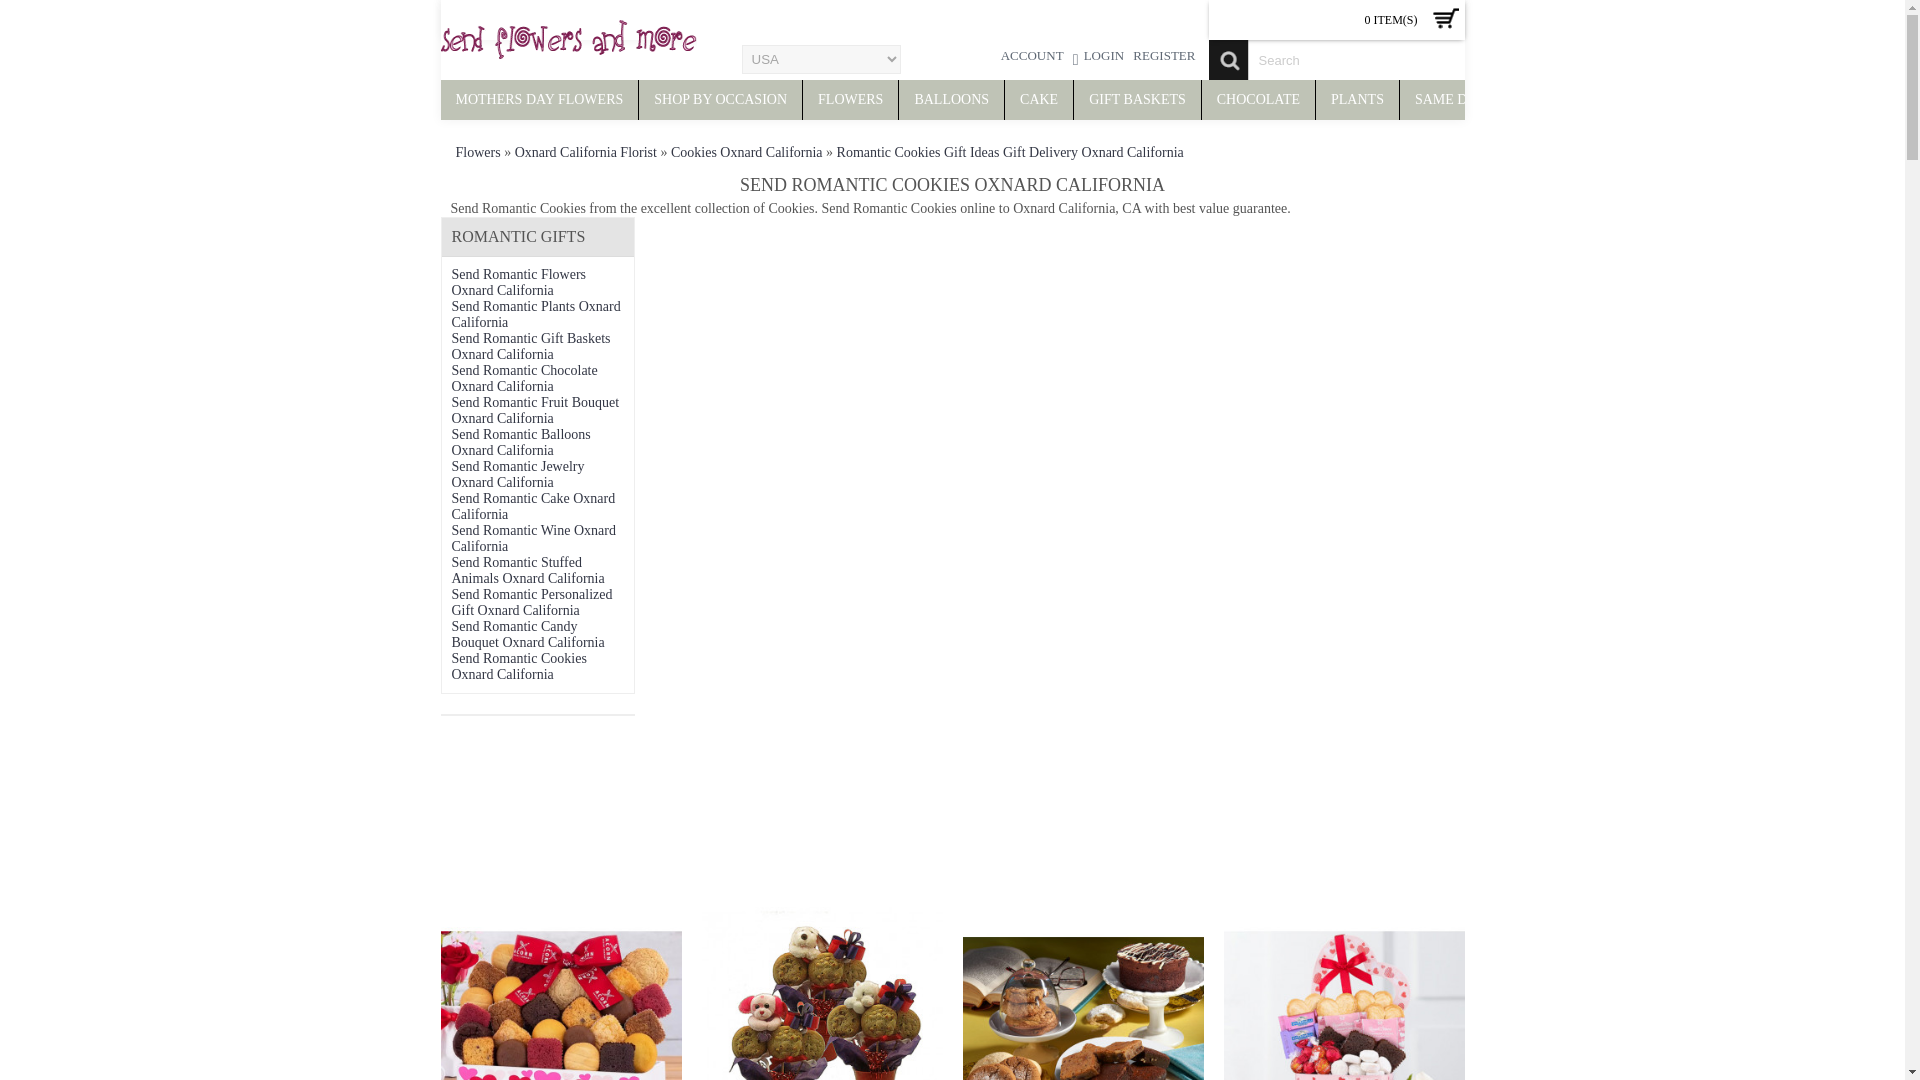 The height and width of the screenshot is (1080, 1920). I want to click on Romantic Cookies Gift Ideas Gift Delivery Oxnard California, so click(1010, 152).